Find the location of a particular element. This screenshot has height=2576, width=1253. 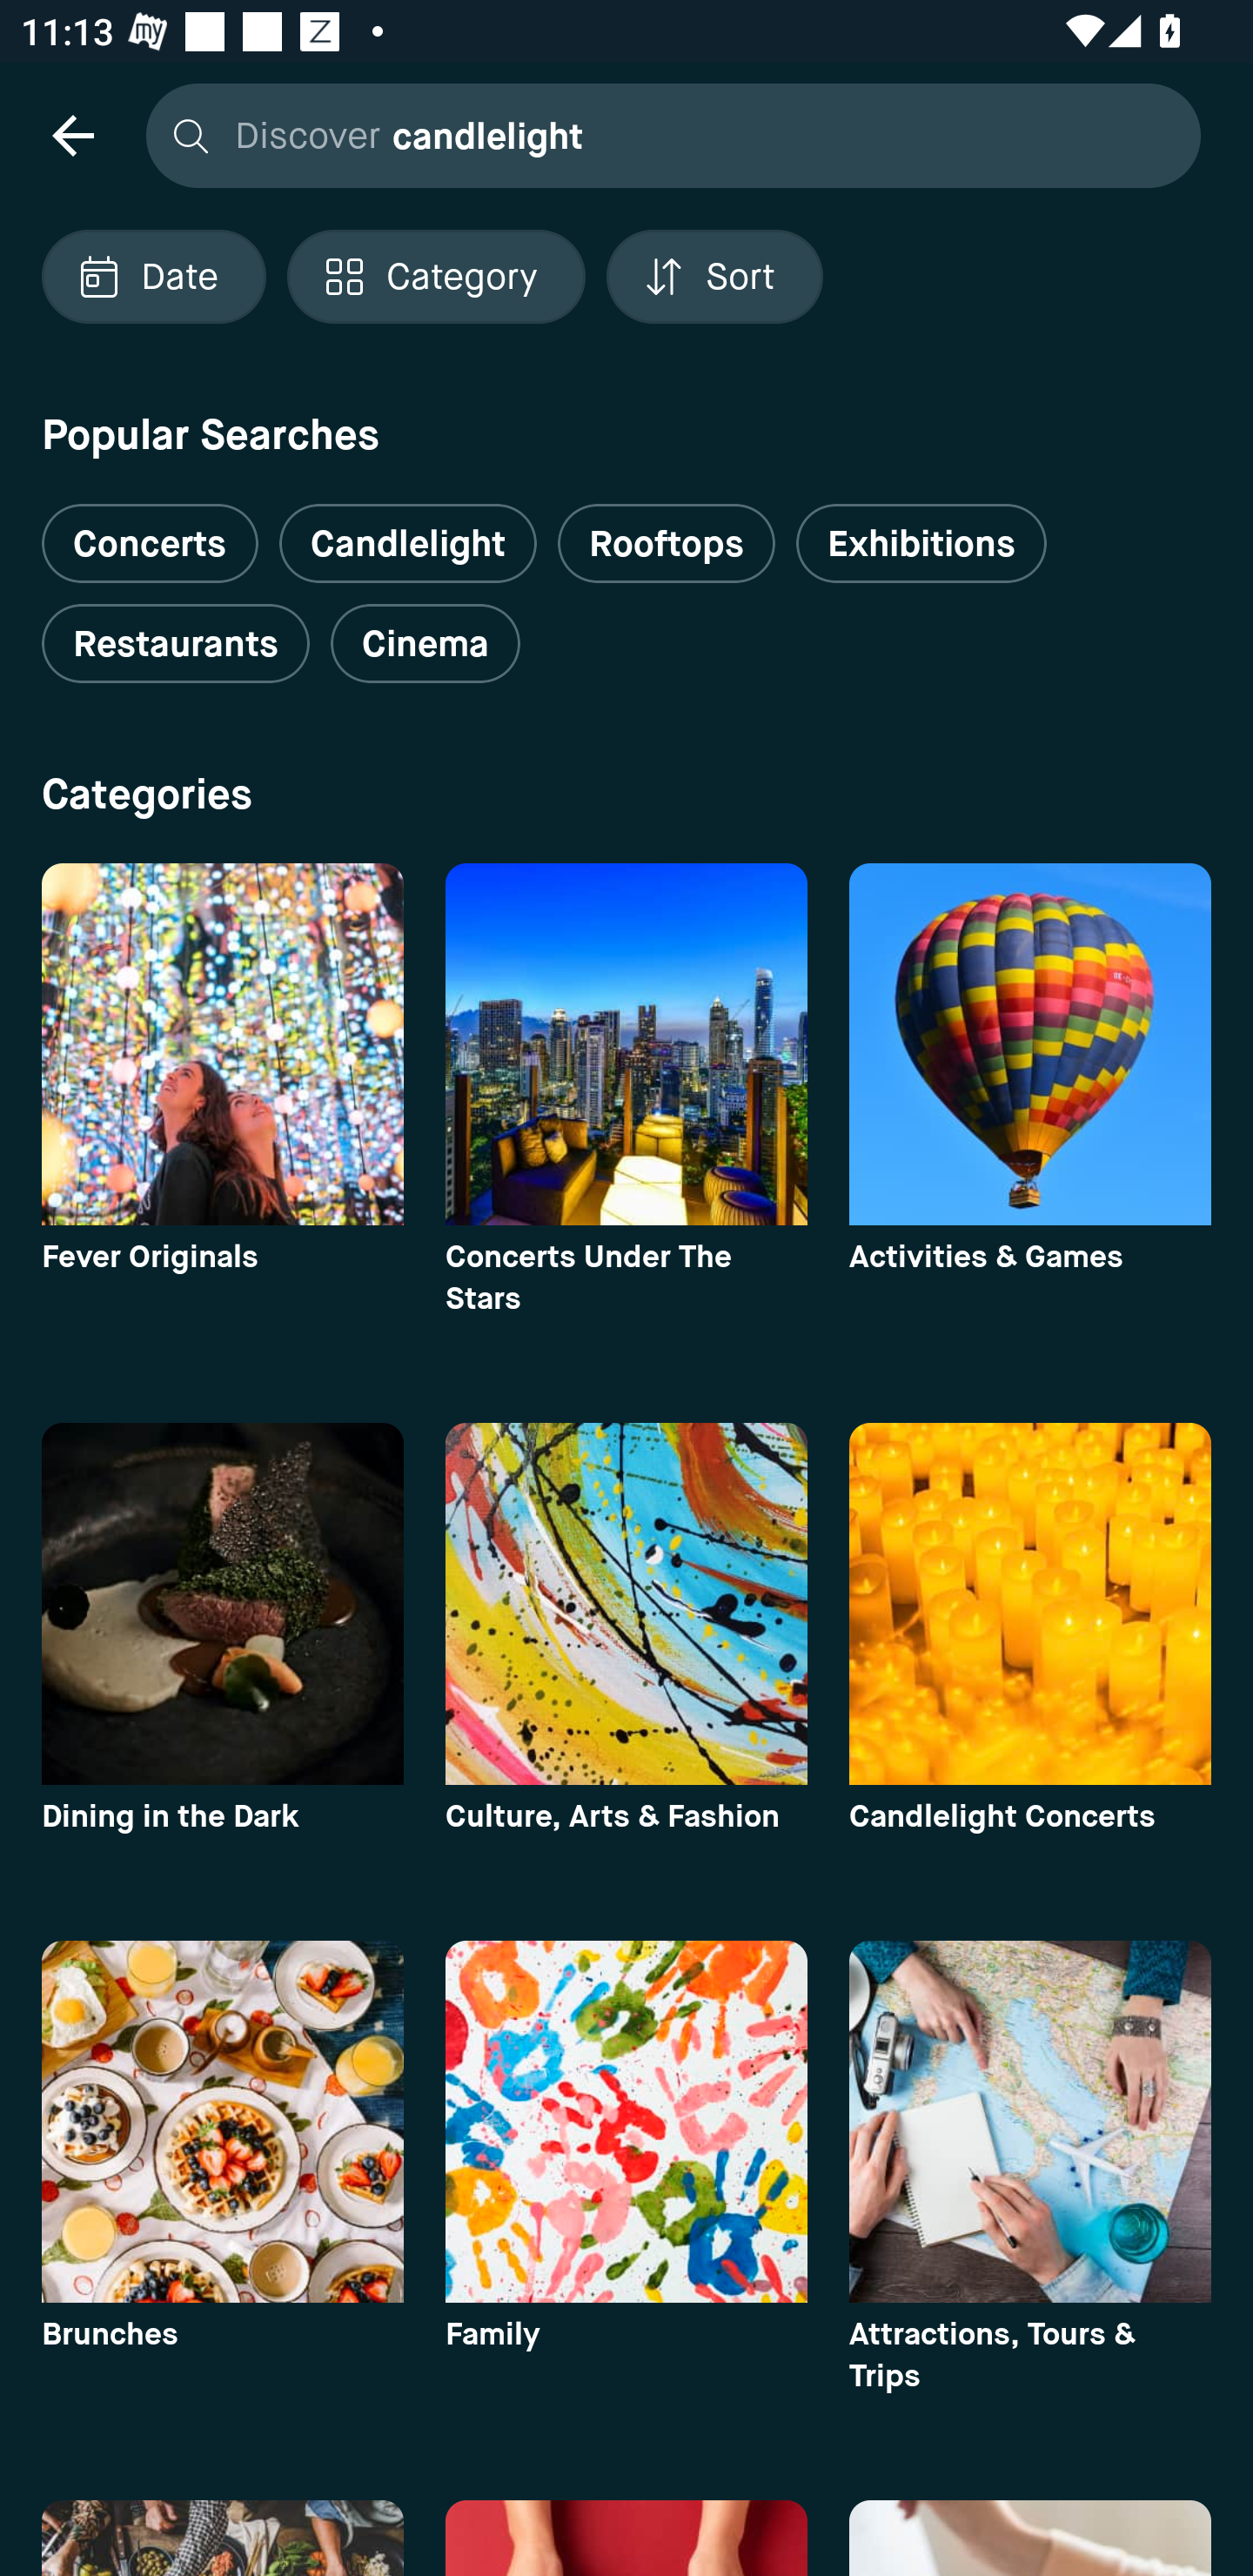

Localized description Date is located at coordinates (153, 277).